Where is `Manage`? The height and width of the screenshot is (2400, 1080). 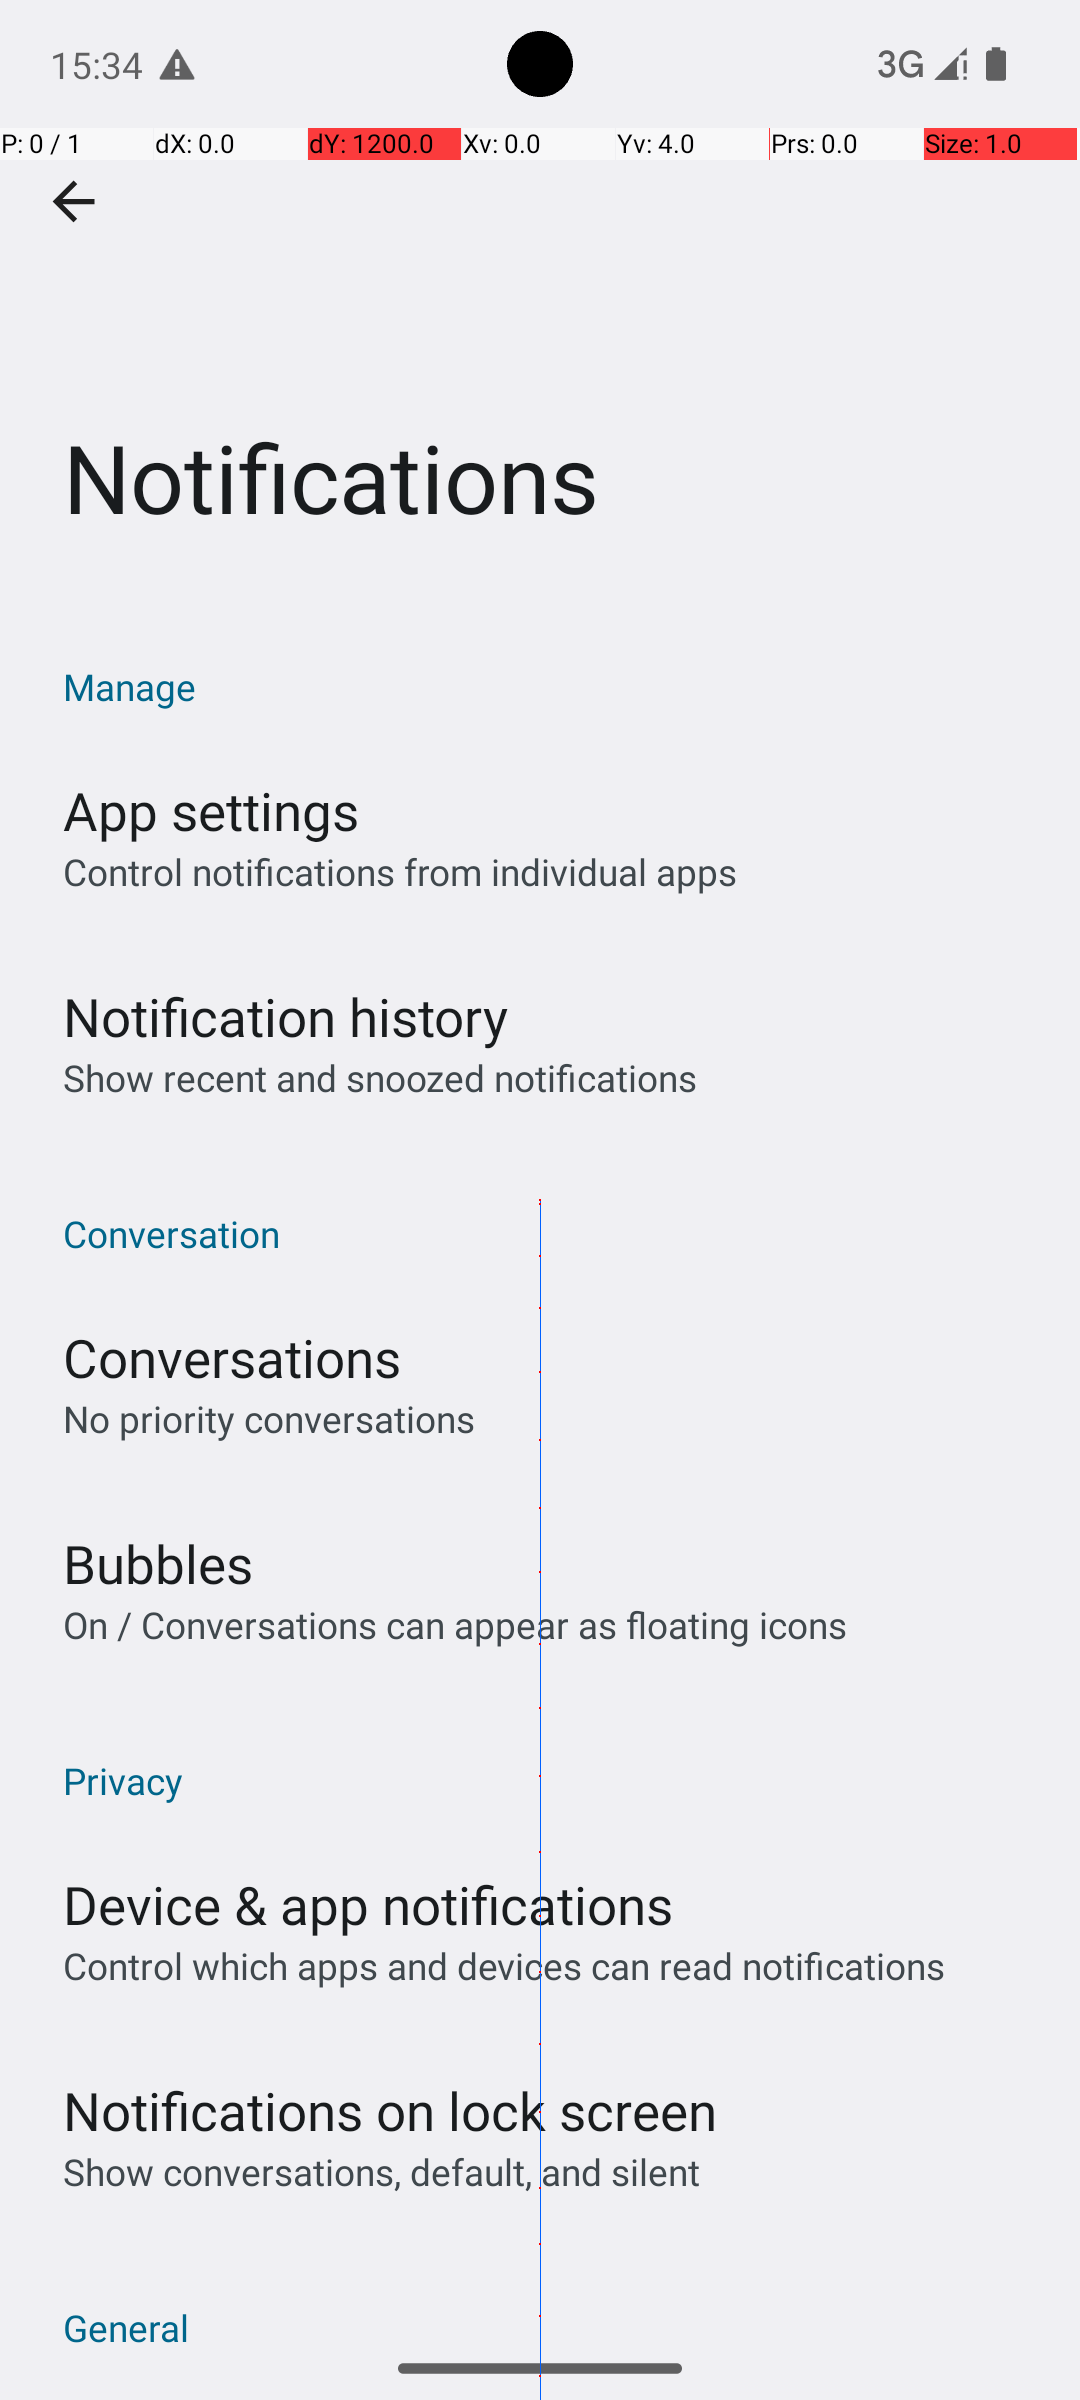 Manage is located at coordinates (550, 686).